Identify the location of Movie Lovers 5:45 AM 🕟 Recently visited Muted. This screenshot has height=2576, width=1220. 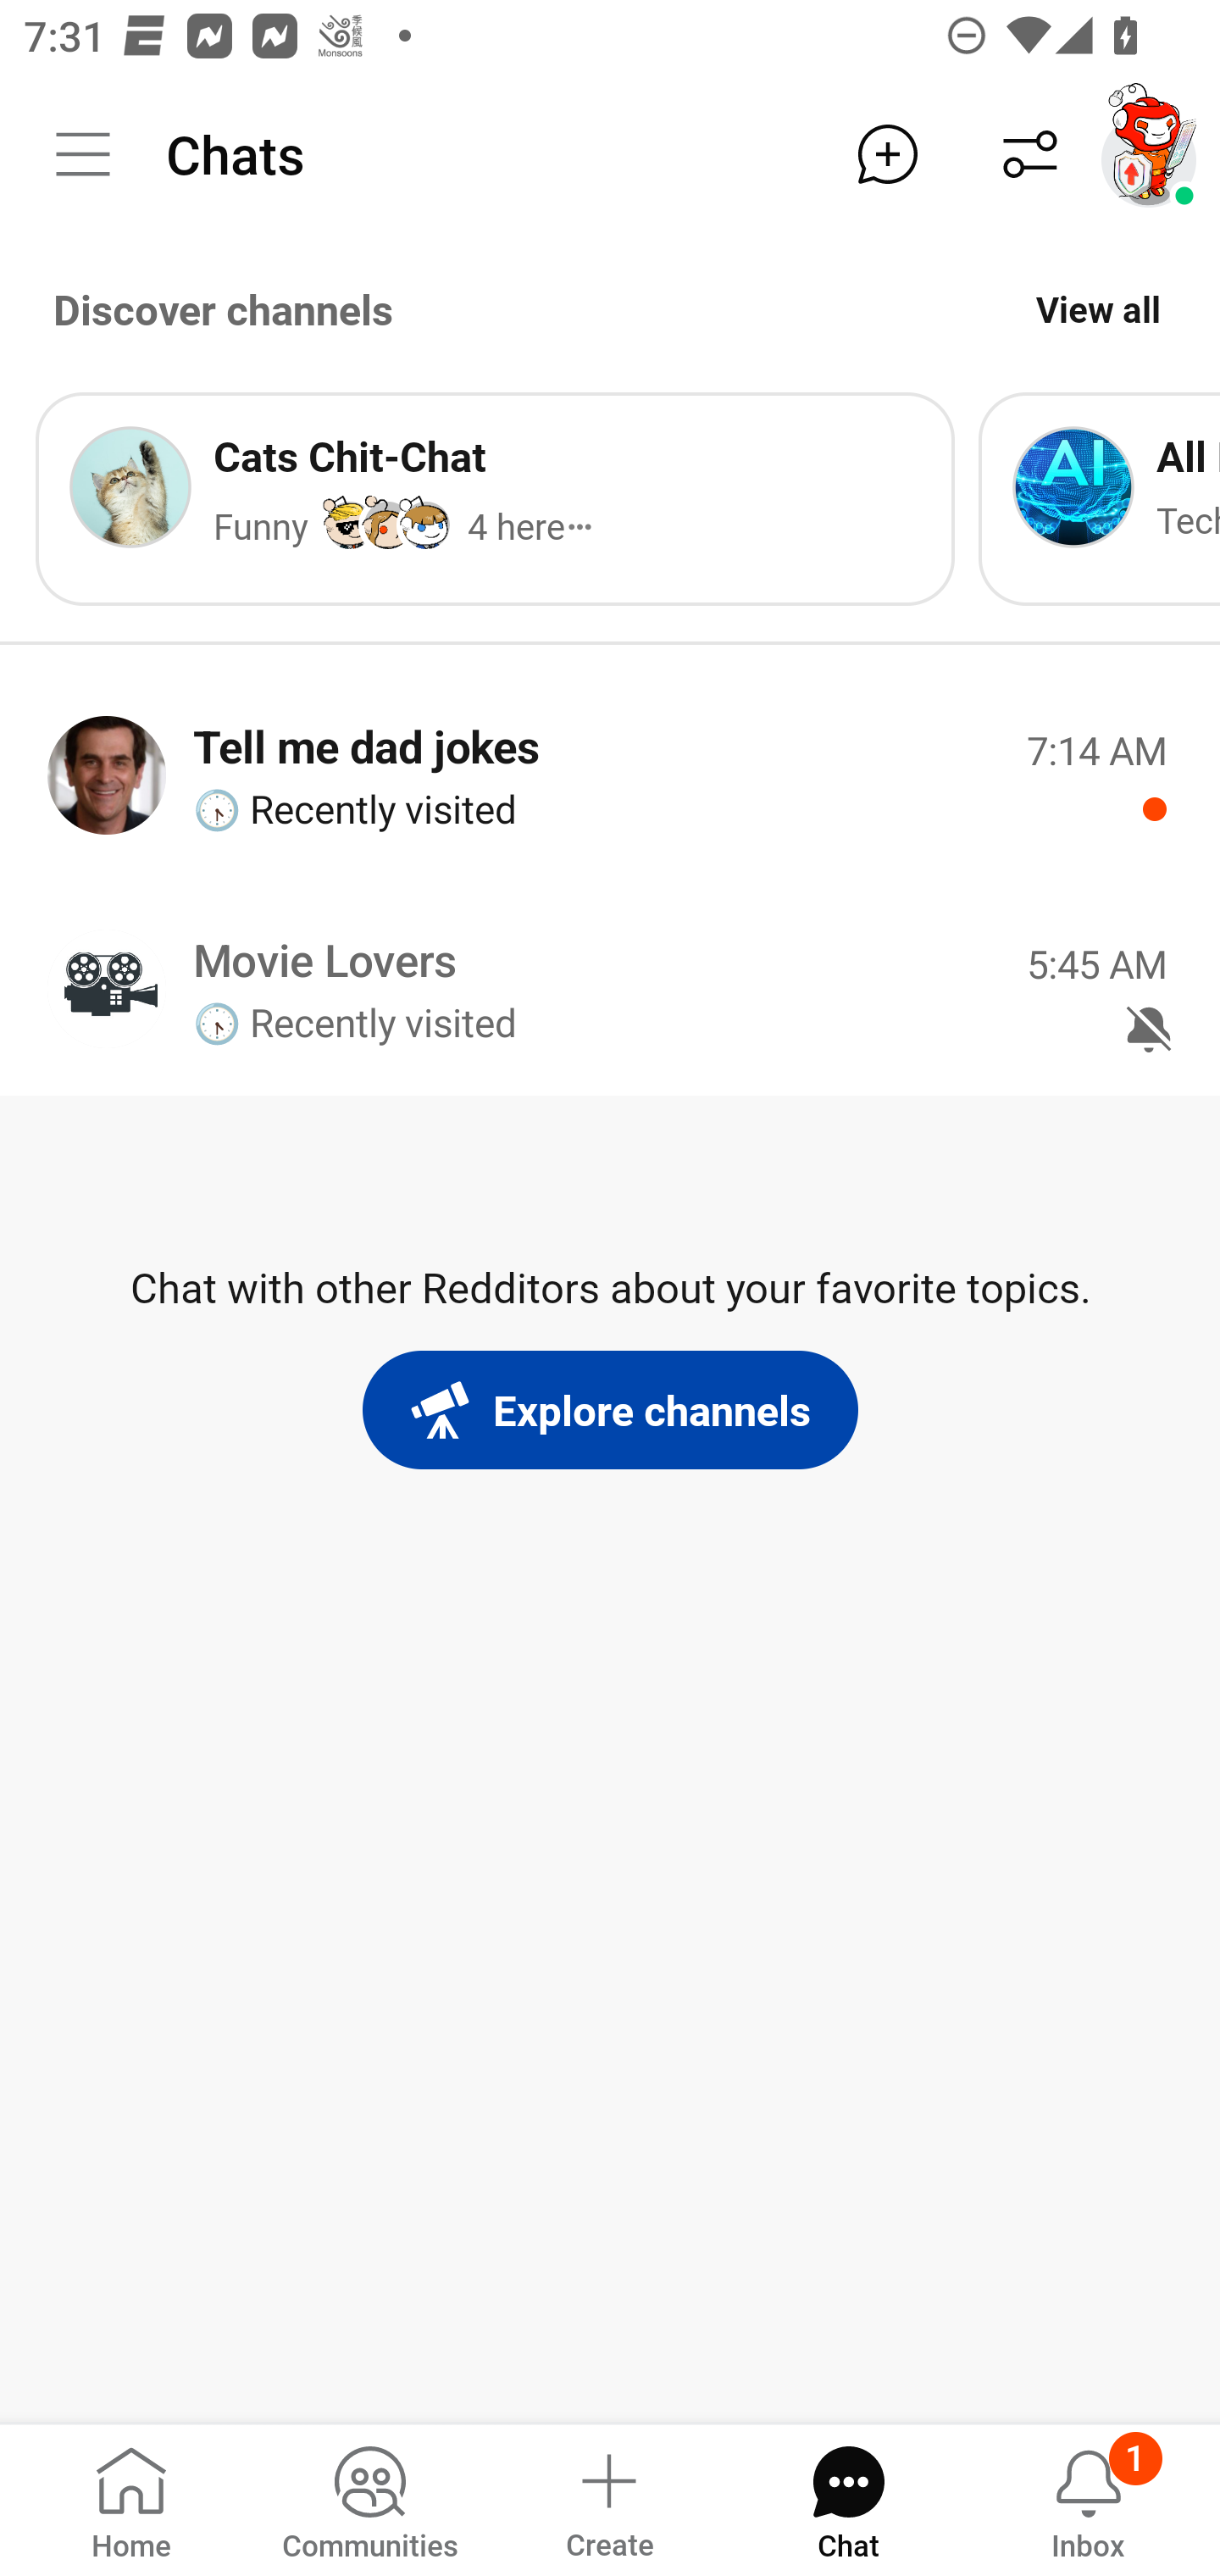
(610, 988).